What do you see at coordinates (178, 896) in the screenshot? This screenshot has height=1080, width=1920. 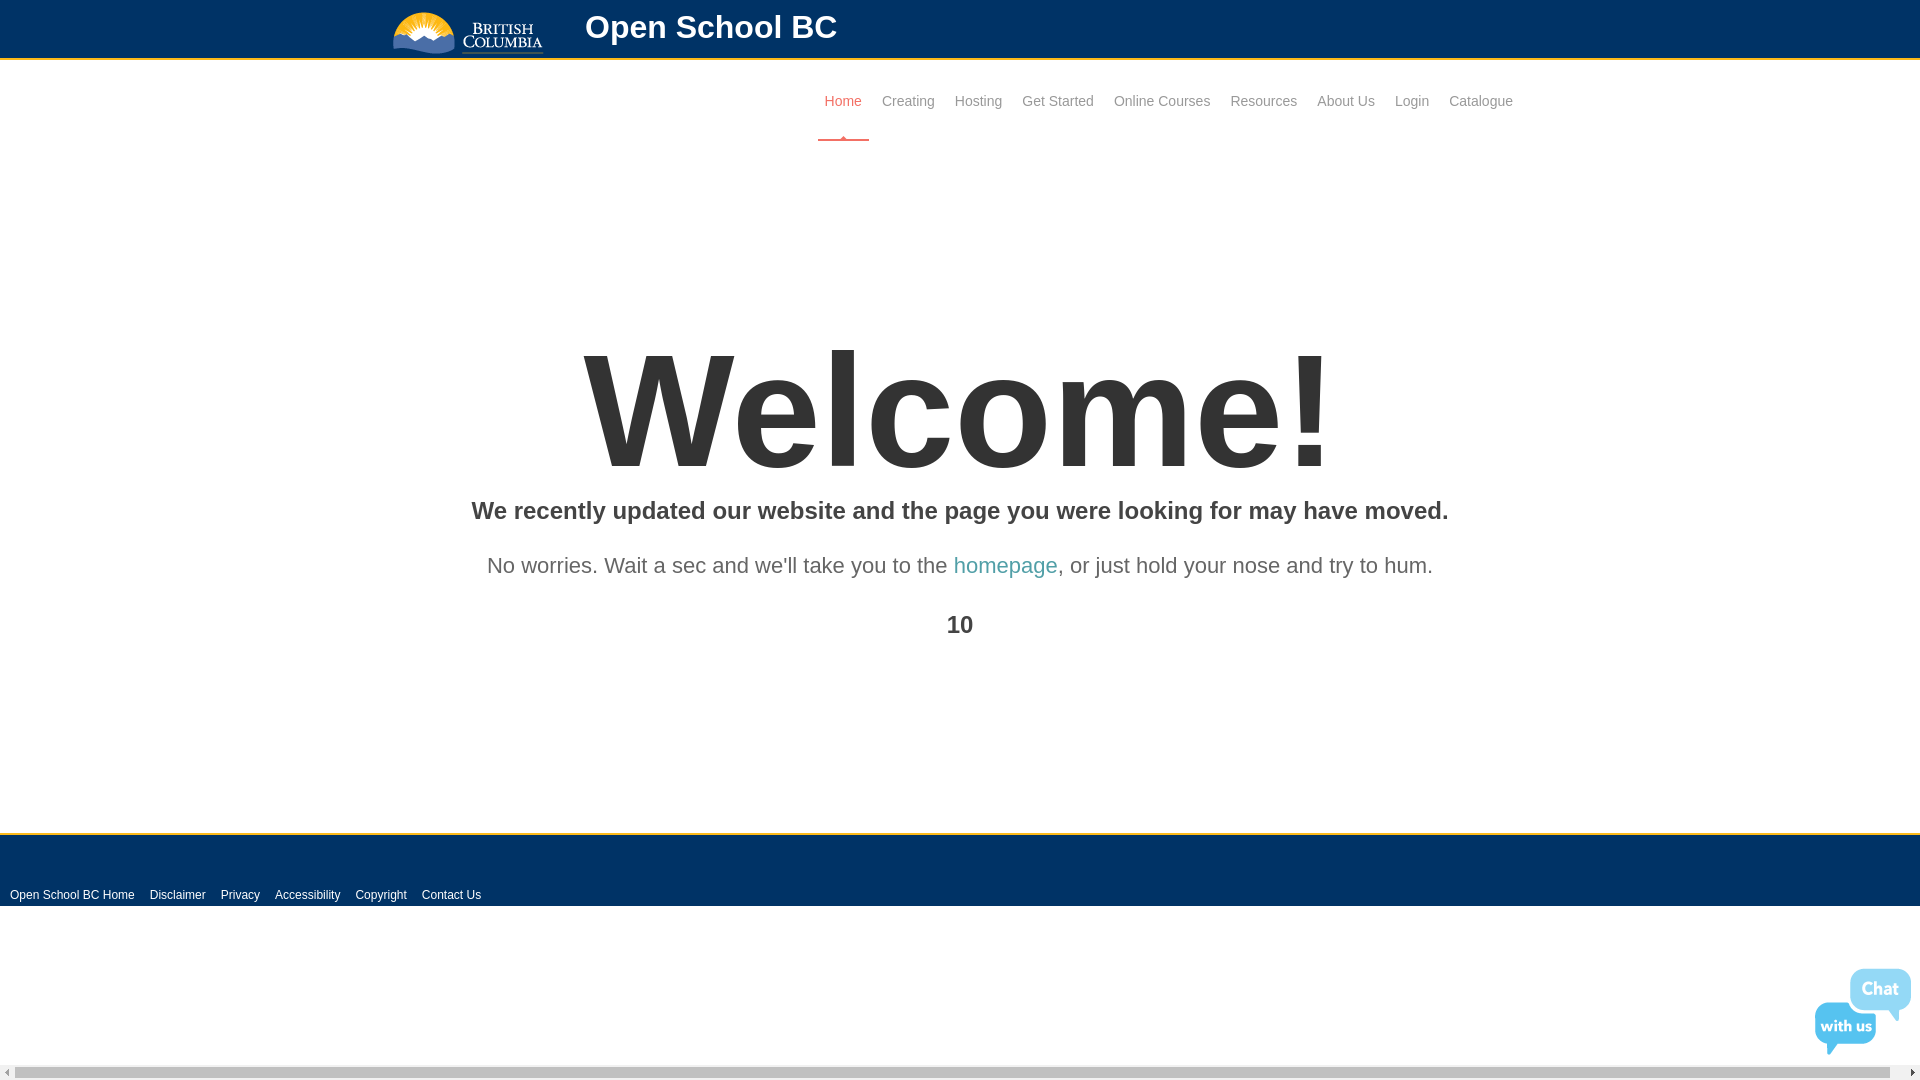 I see `Disclaimer` at bounding box center [178, 896].